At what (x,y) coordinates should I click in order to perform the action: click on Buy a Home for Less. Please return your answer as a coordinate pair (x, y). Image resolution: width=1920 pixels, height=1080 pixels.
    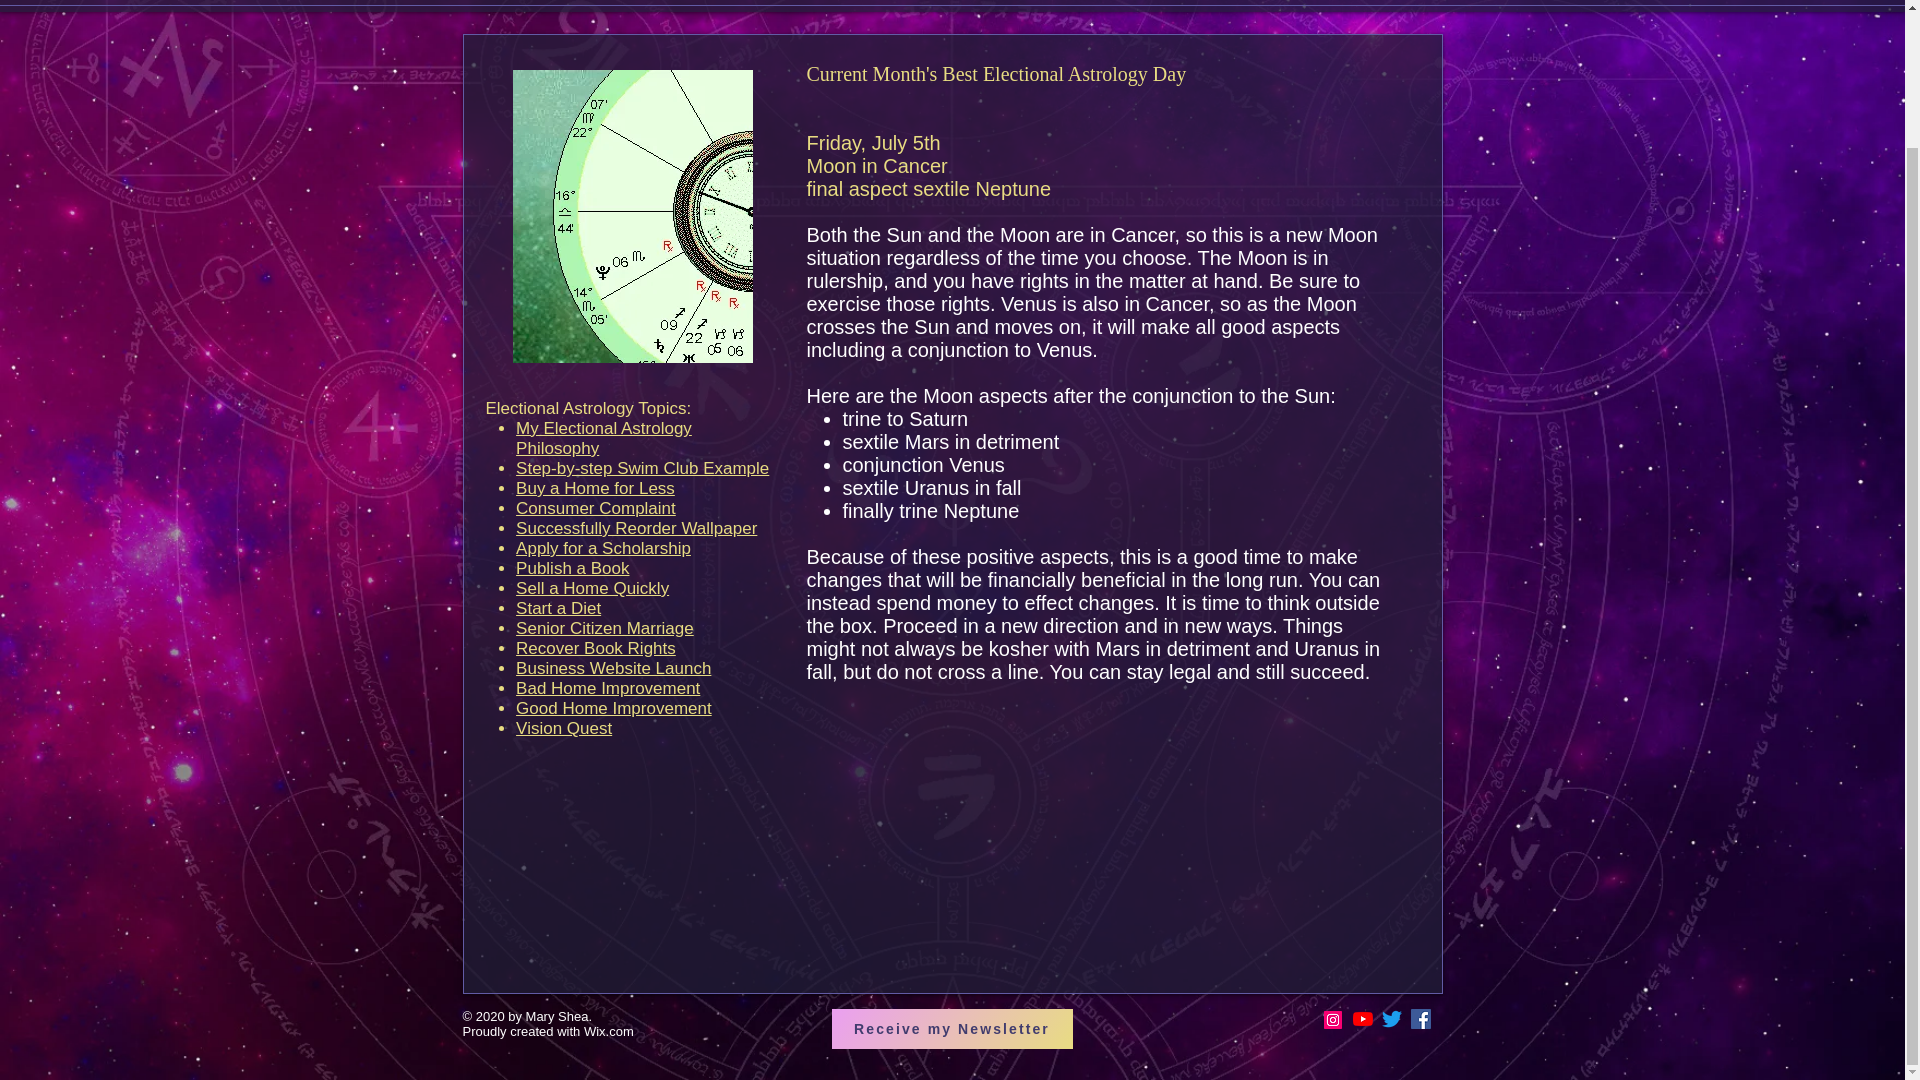
    Looking at the image, I should click on (596, 488).